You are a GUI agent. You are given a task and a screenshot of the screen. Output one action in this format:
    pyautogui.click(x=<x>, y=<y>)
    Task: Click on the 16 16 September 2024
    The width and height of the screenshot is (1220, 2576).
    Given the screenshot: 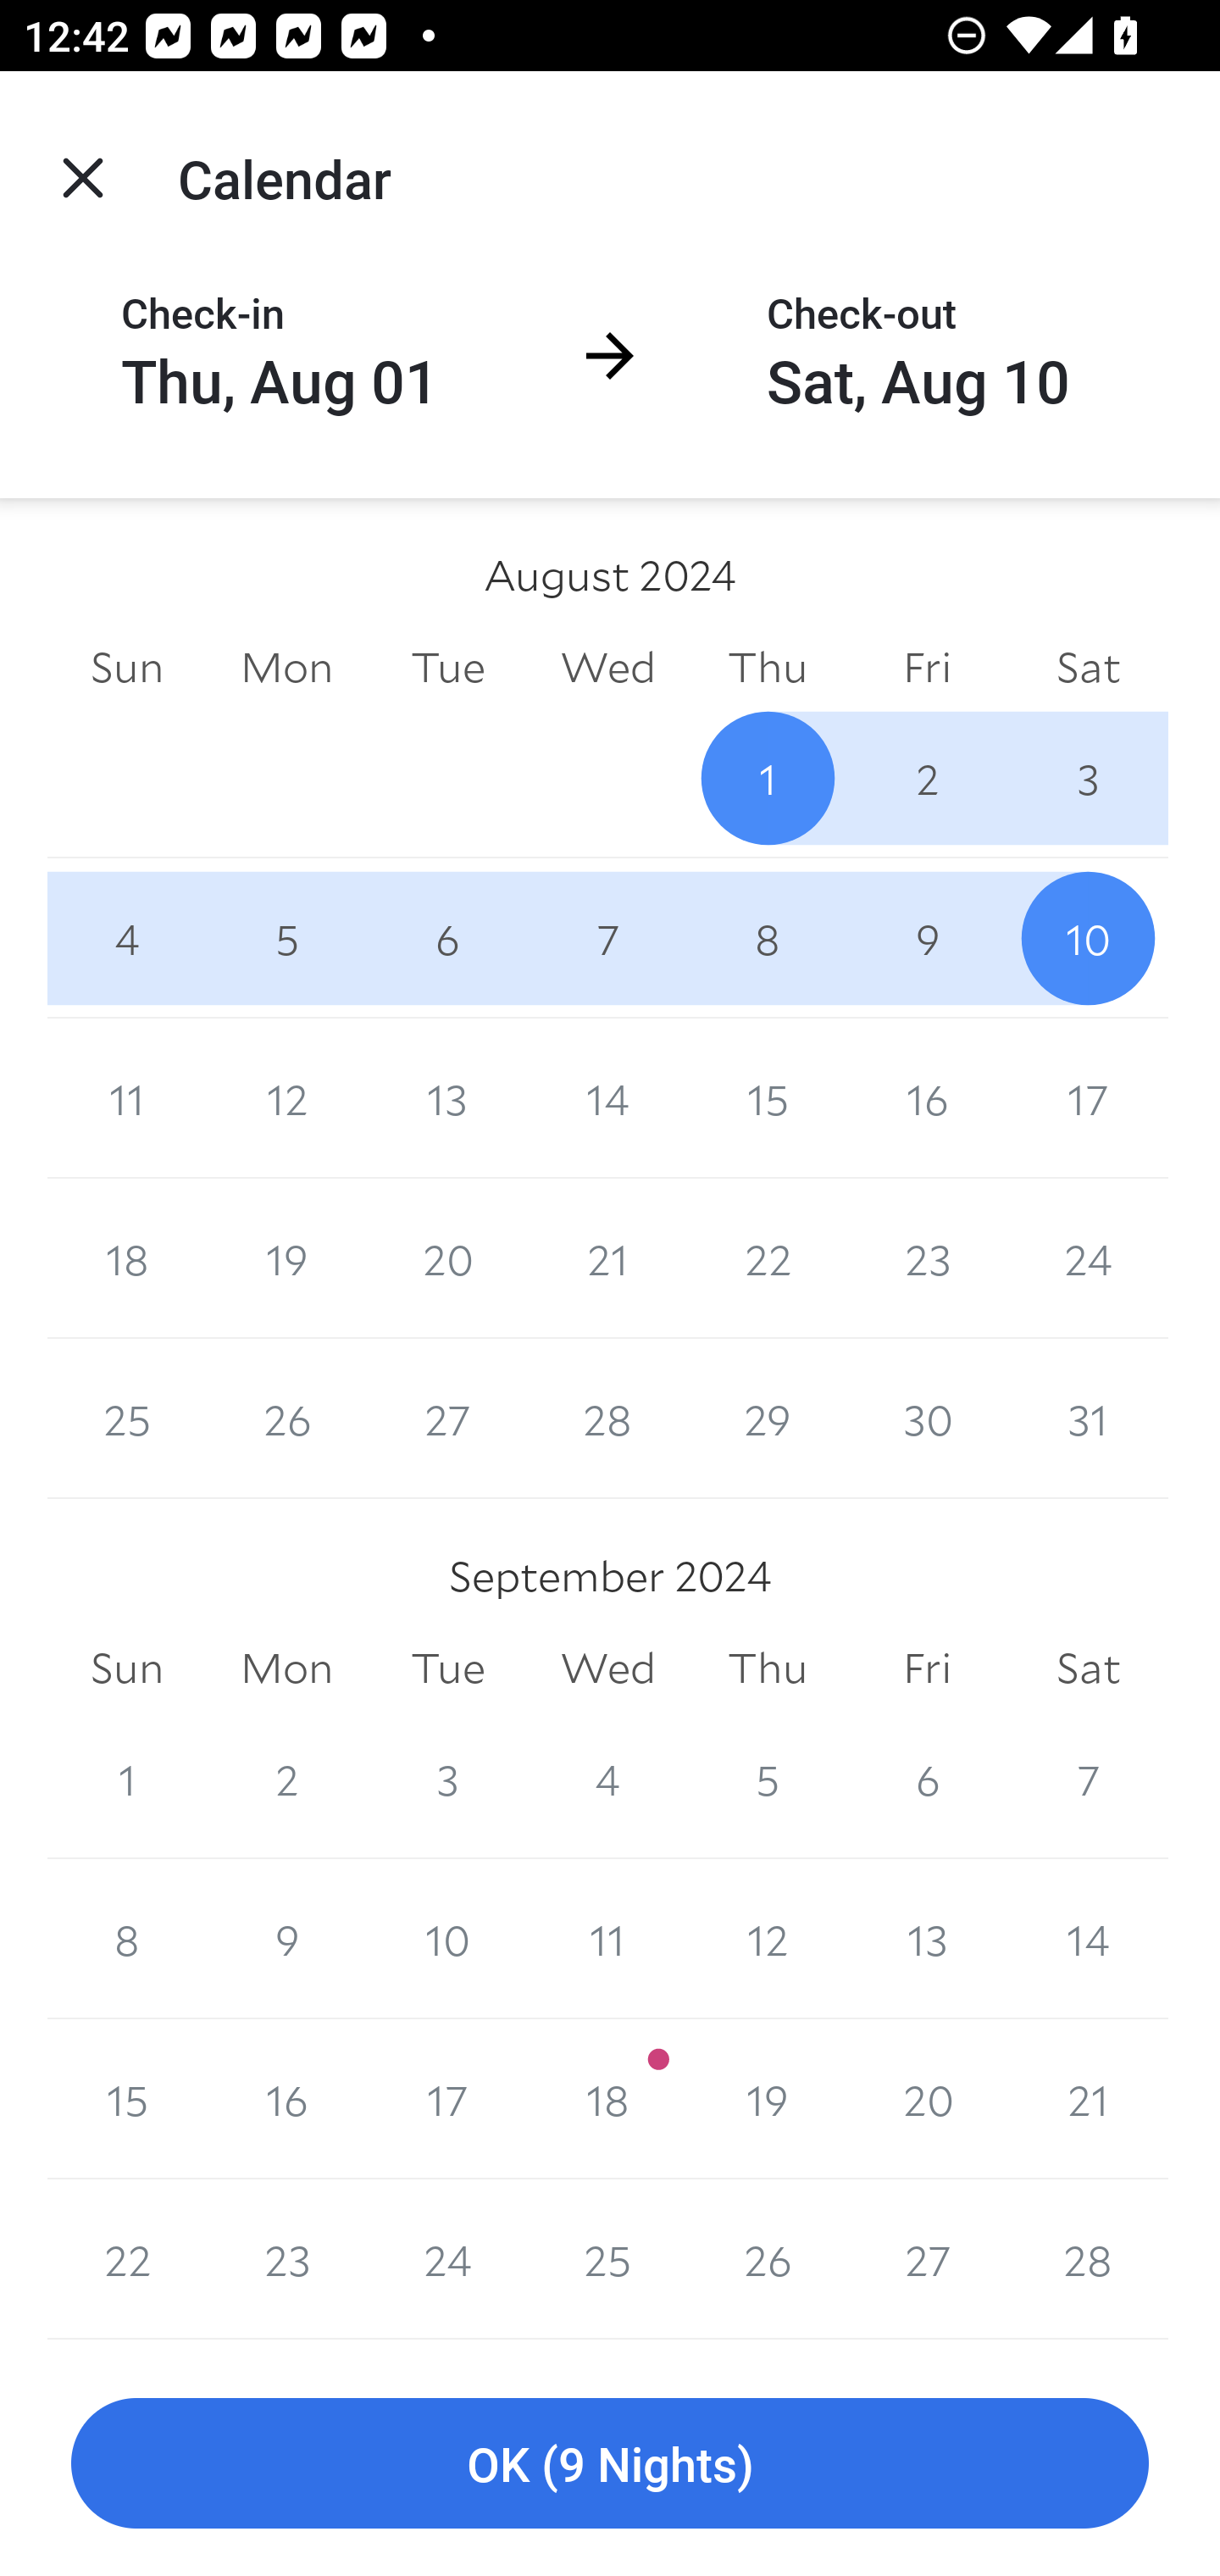 What is the action you would take?
    pyautogui.click(x=286, y=2099)
    